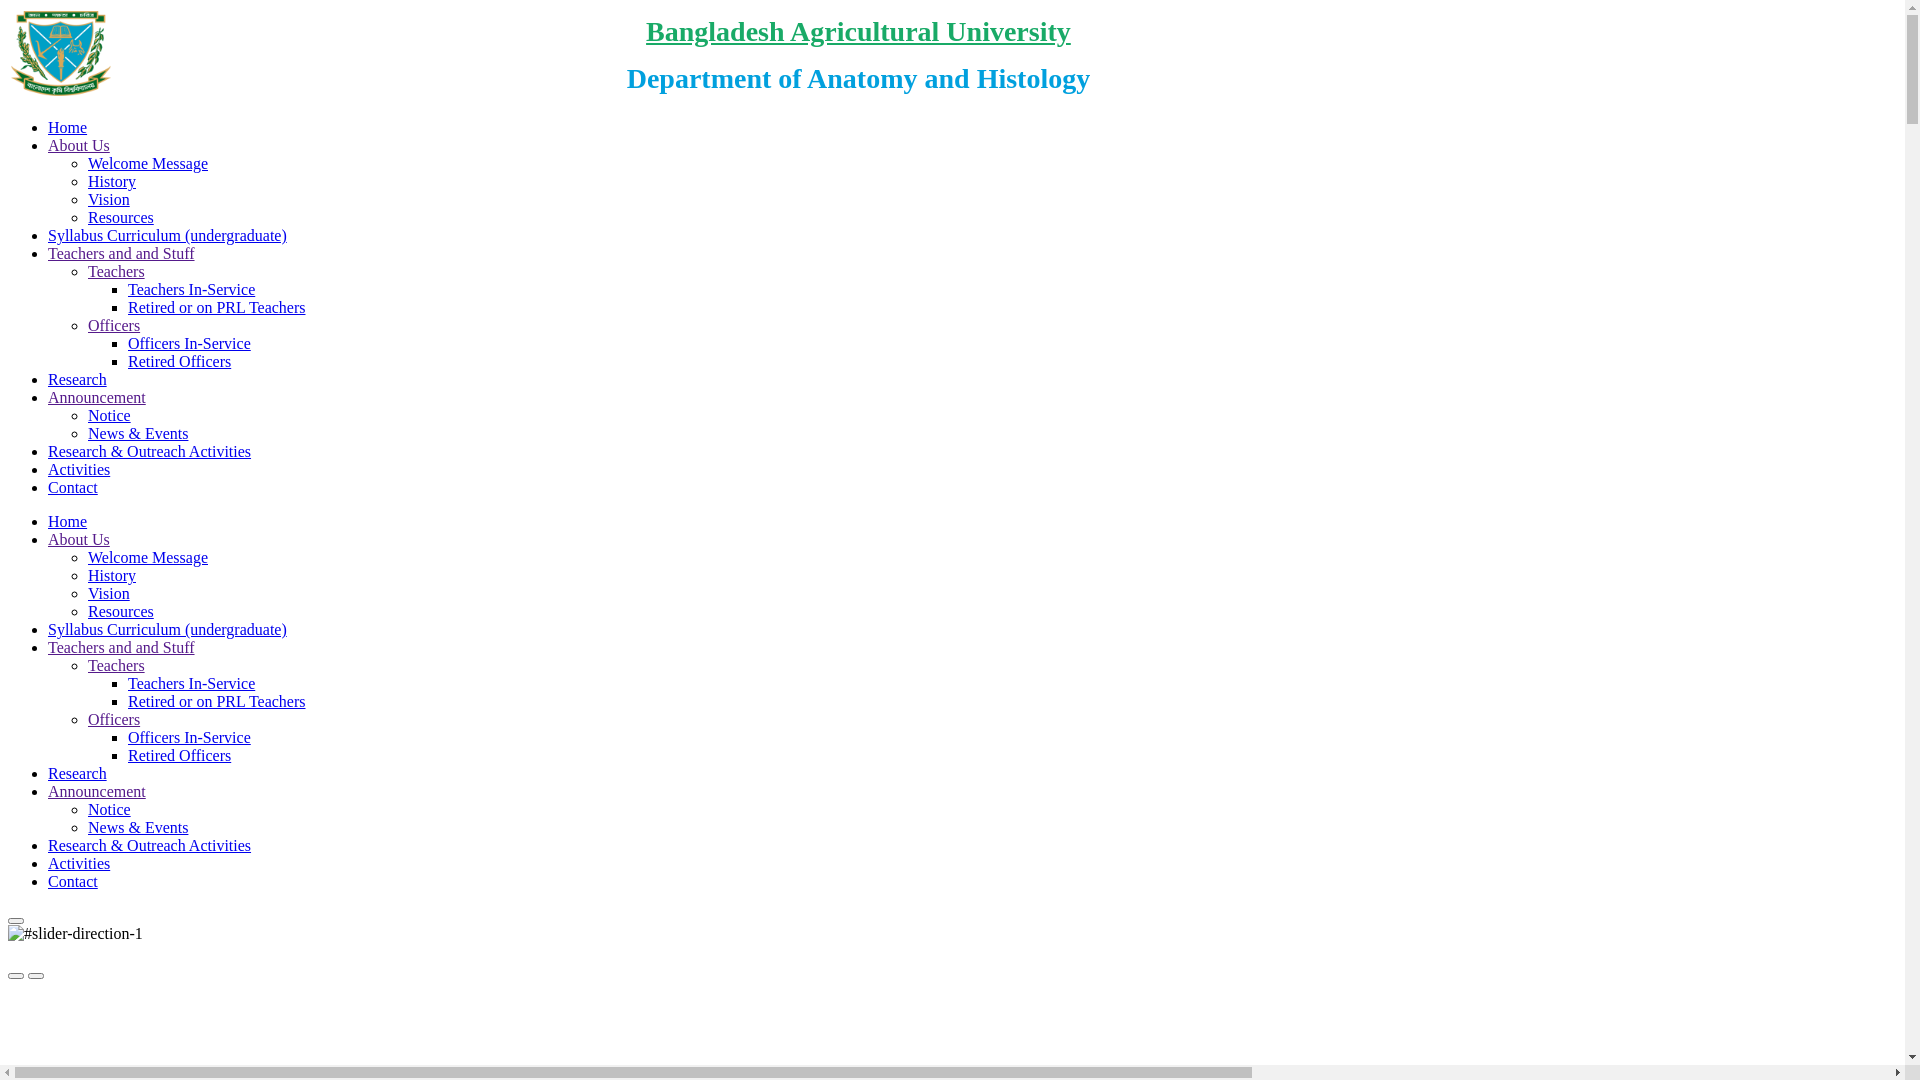 This screenshot has height=1080, width=1920. Describe the element at coordinates (97, 792) in the screenshot. I see `Announcement` at that location.